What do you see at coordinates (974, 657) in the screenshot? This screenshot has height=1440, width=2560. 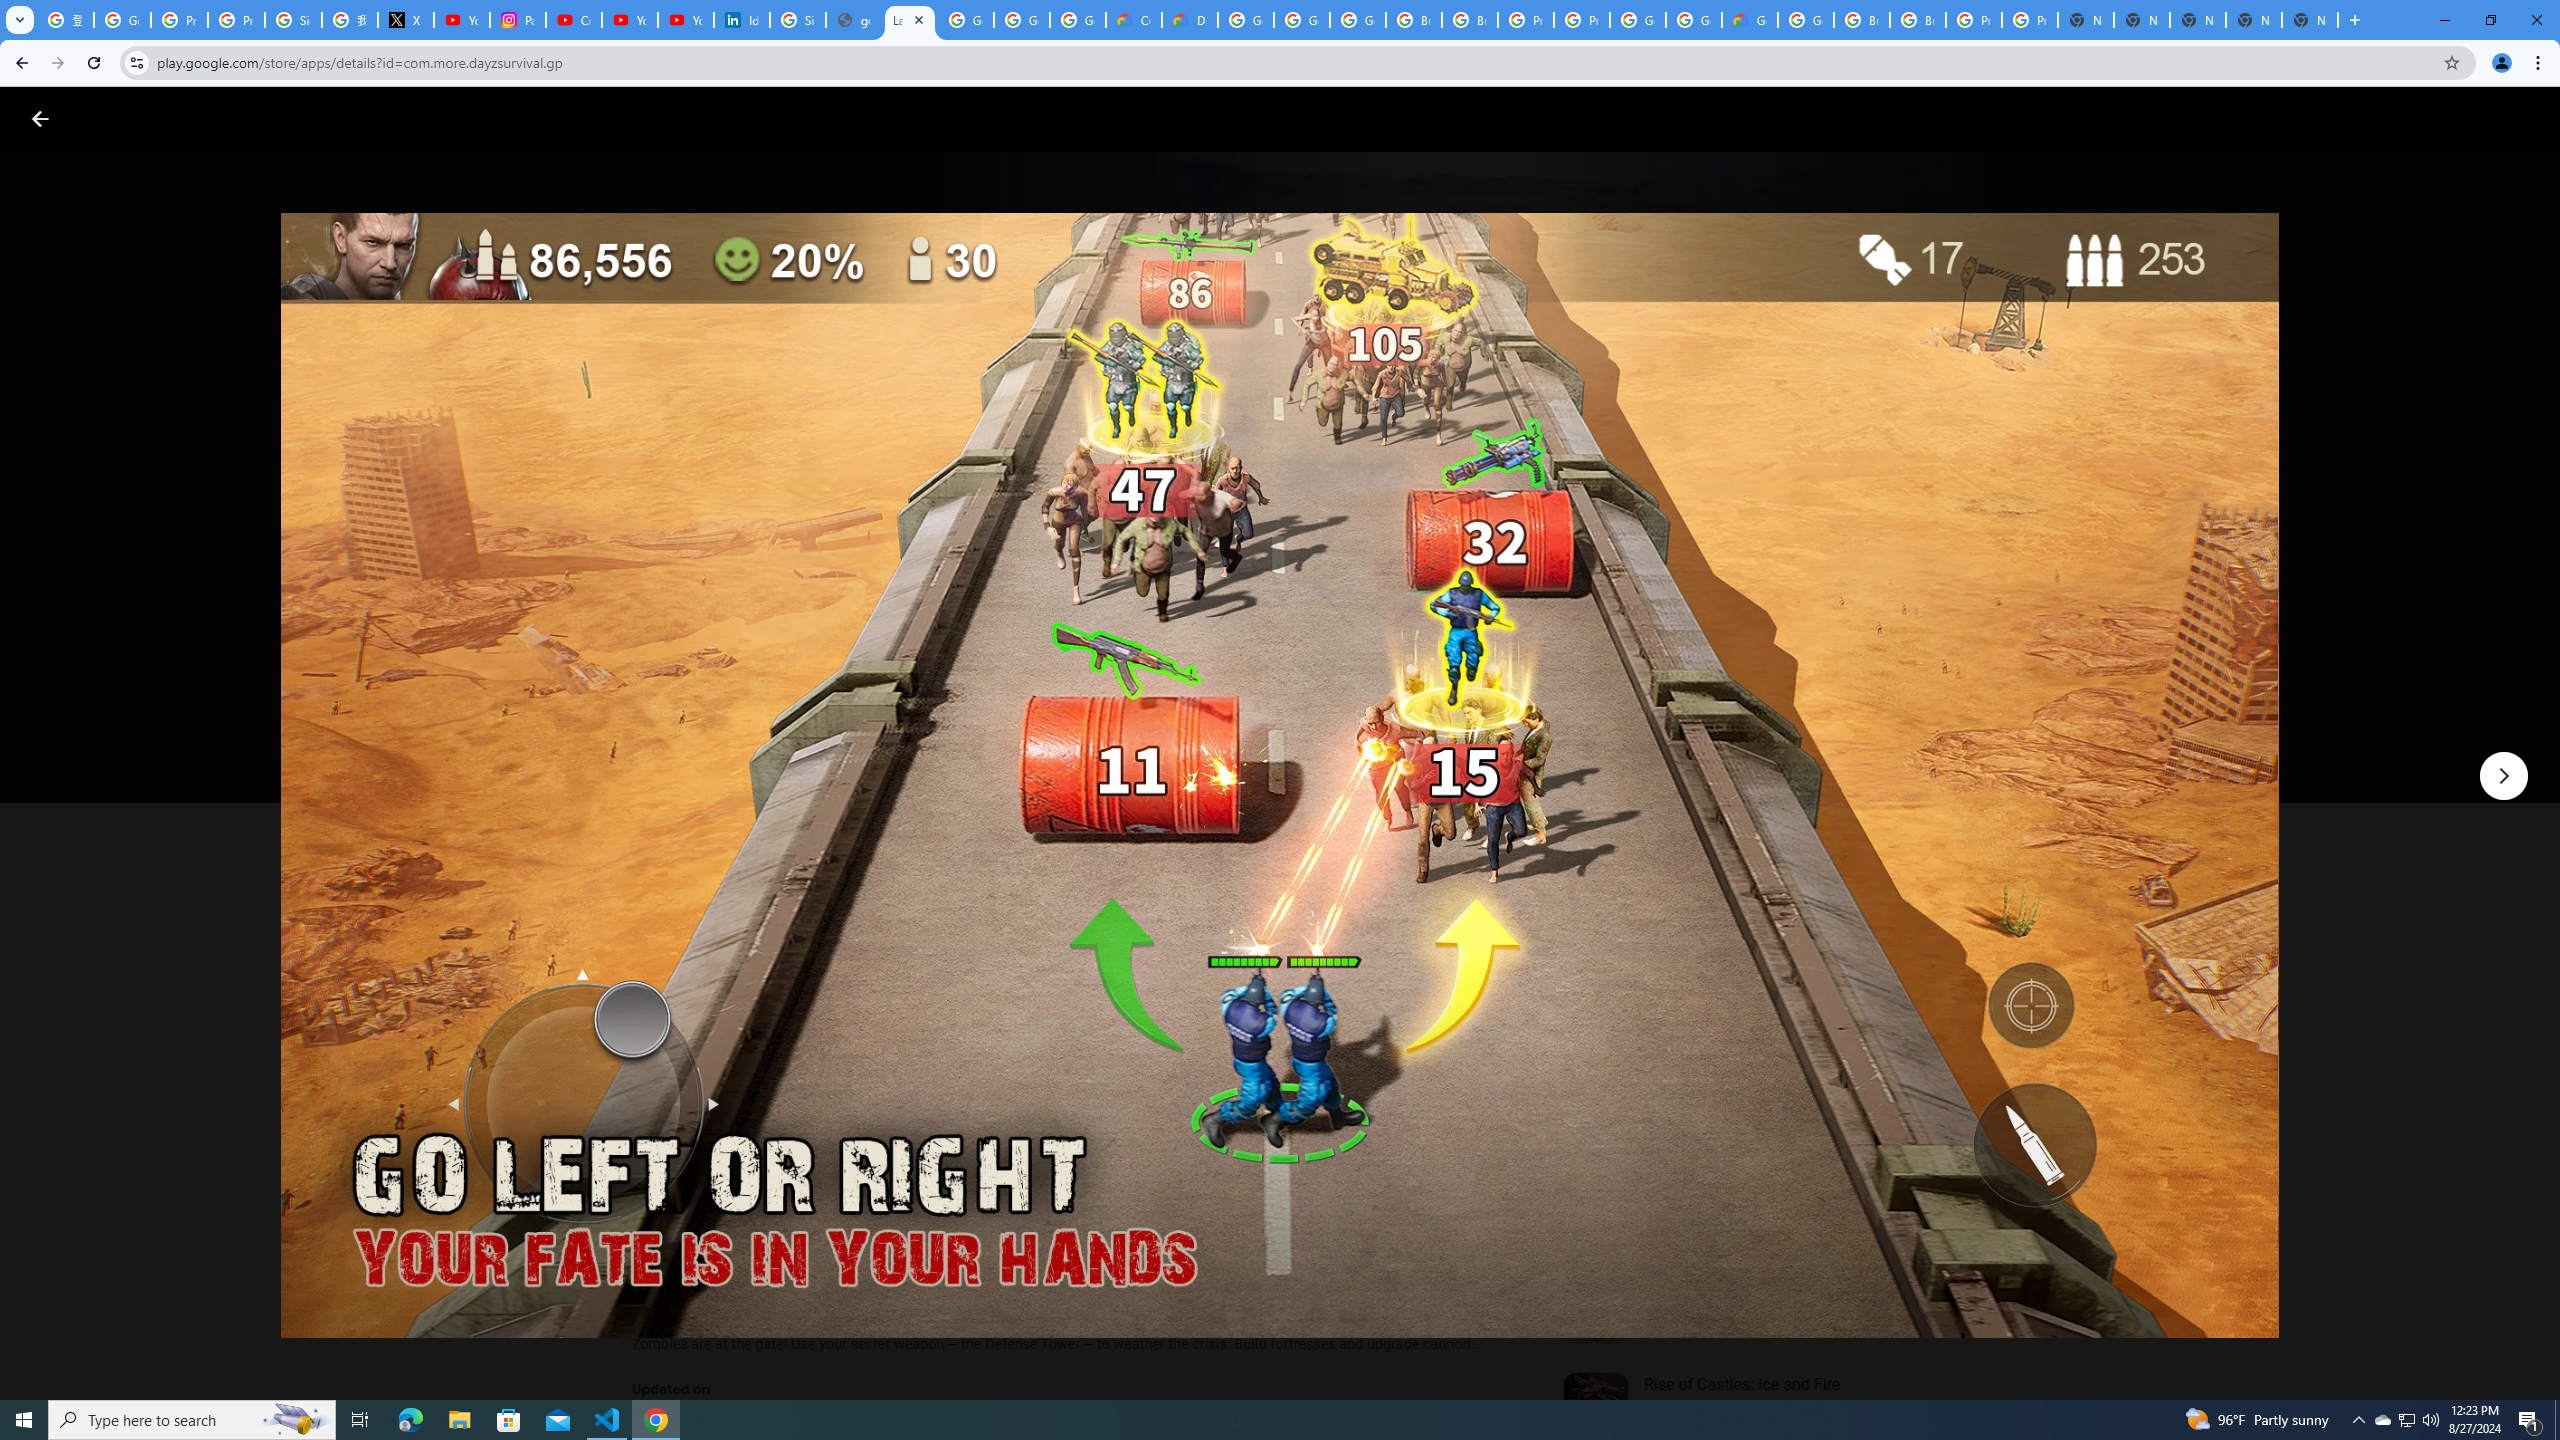 I see `Content rating` at bounding box center [974, 657].